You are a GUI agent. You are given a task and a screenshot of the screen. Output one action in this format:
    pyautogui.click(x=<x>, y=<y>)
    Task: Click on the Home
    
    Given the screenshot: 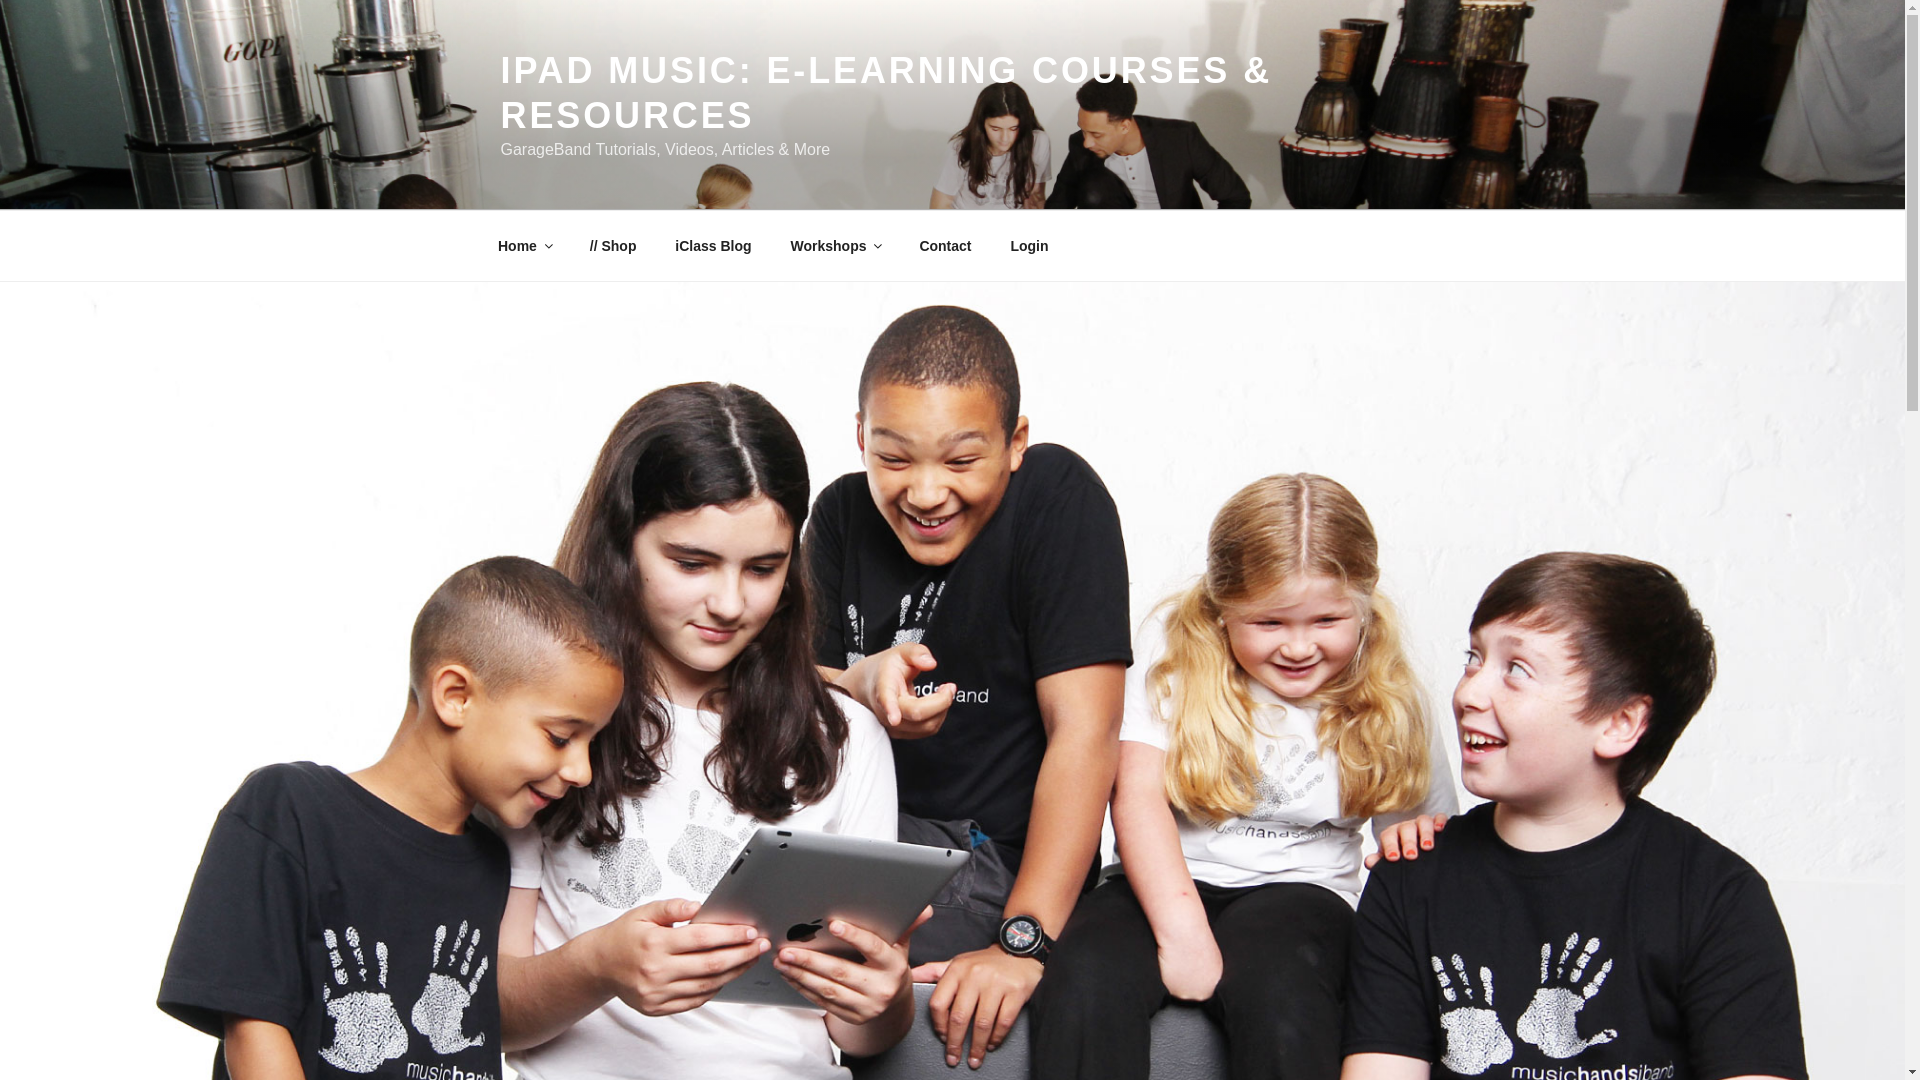 What is the action you would take?
    pyautogui.click(x=524, y=246)
    